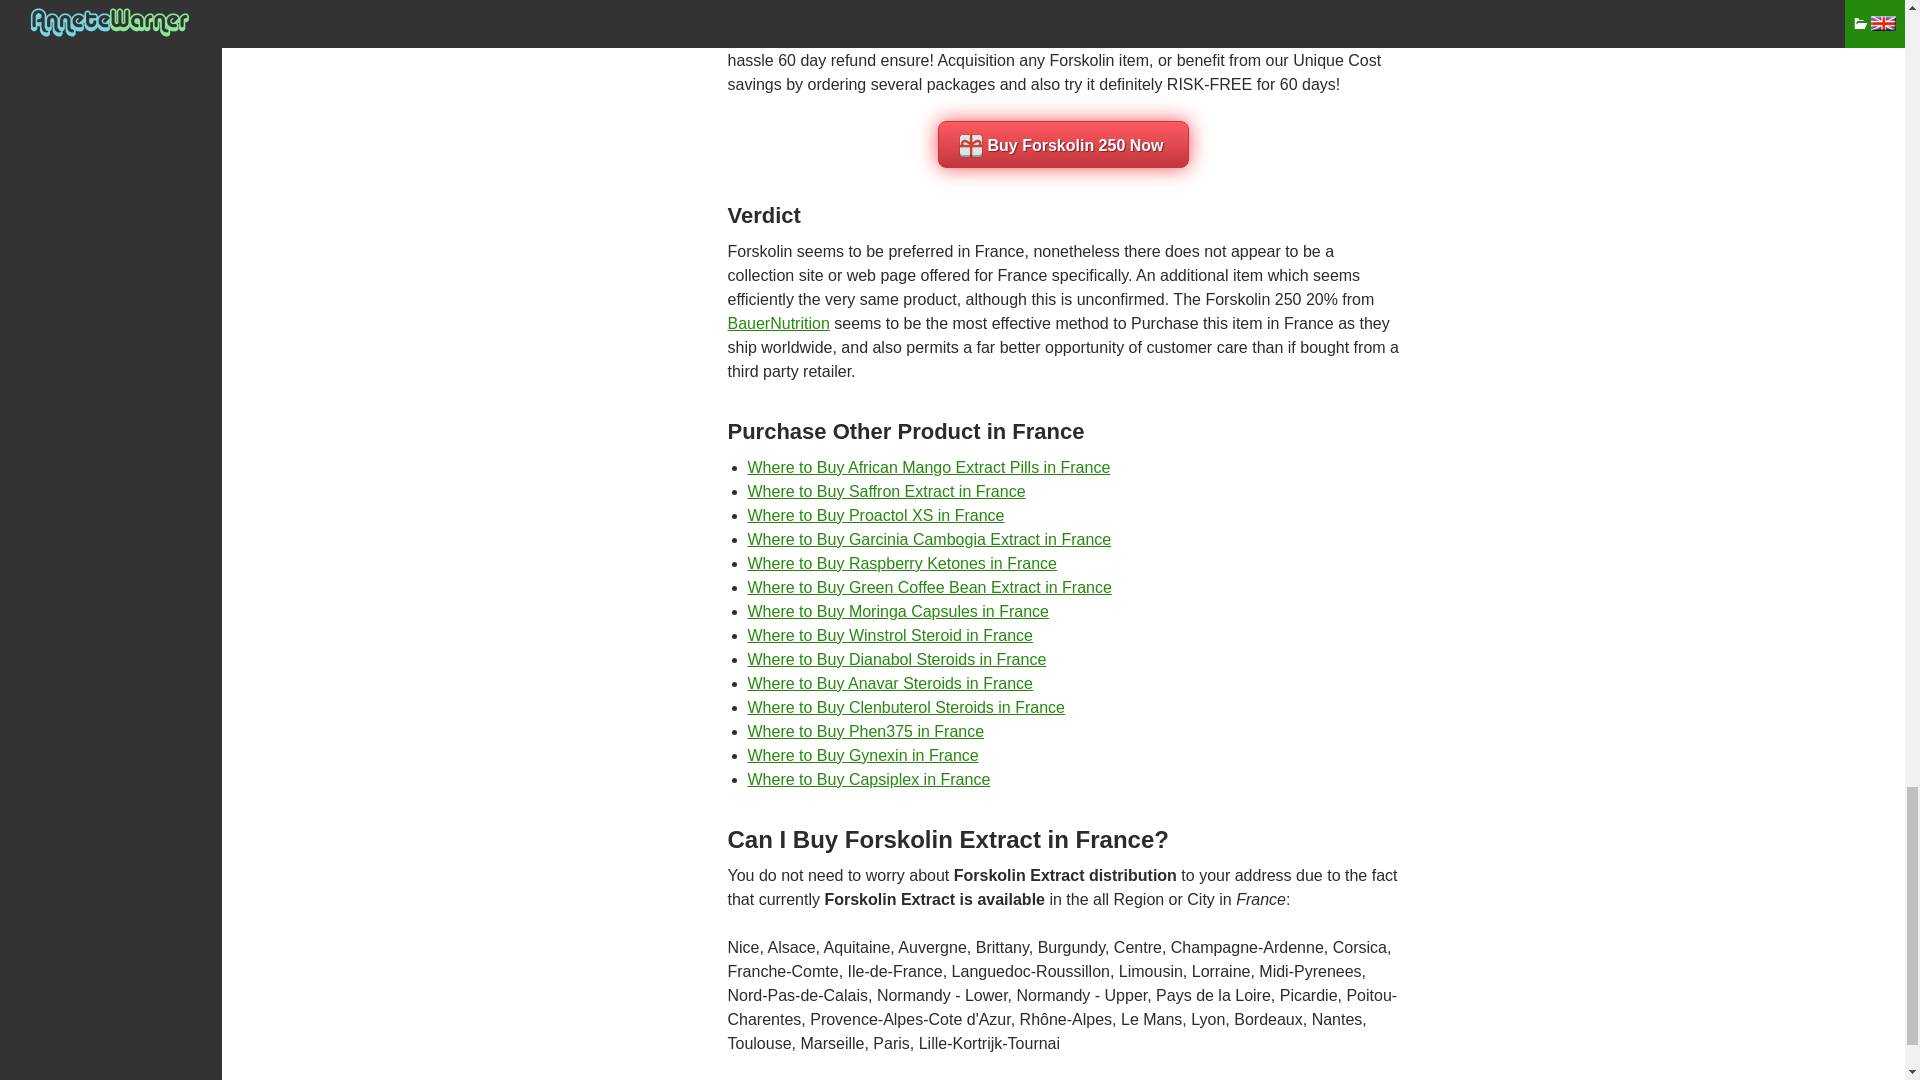 This screenshot has width=1920, height=1080. I want to click on Where Can I Buy green-coffee-bean-extract online France, so click(930, 587).